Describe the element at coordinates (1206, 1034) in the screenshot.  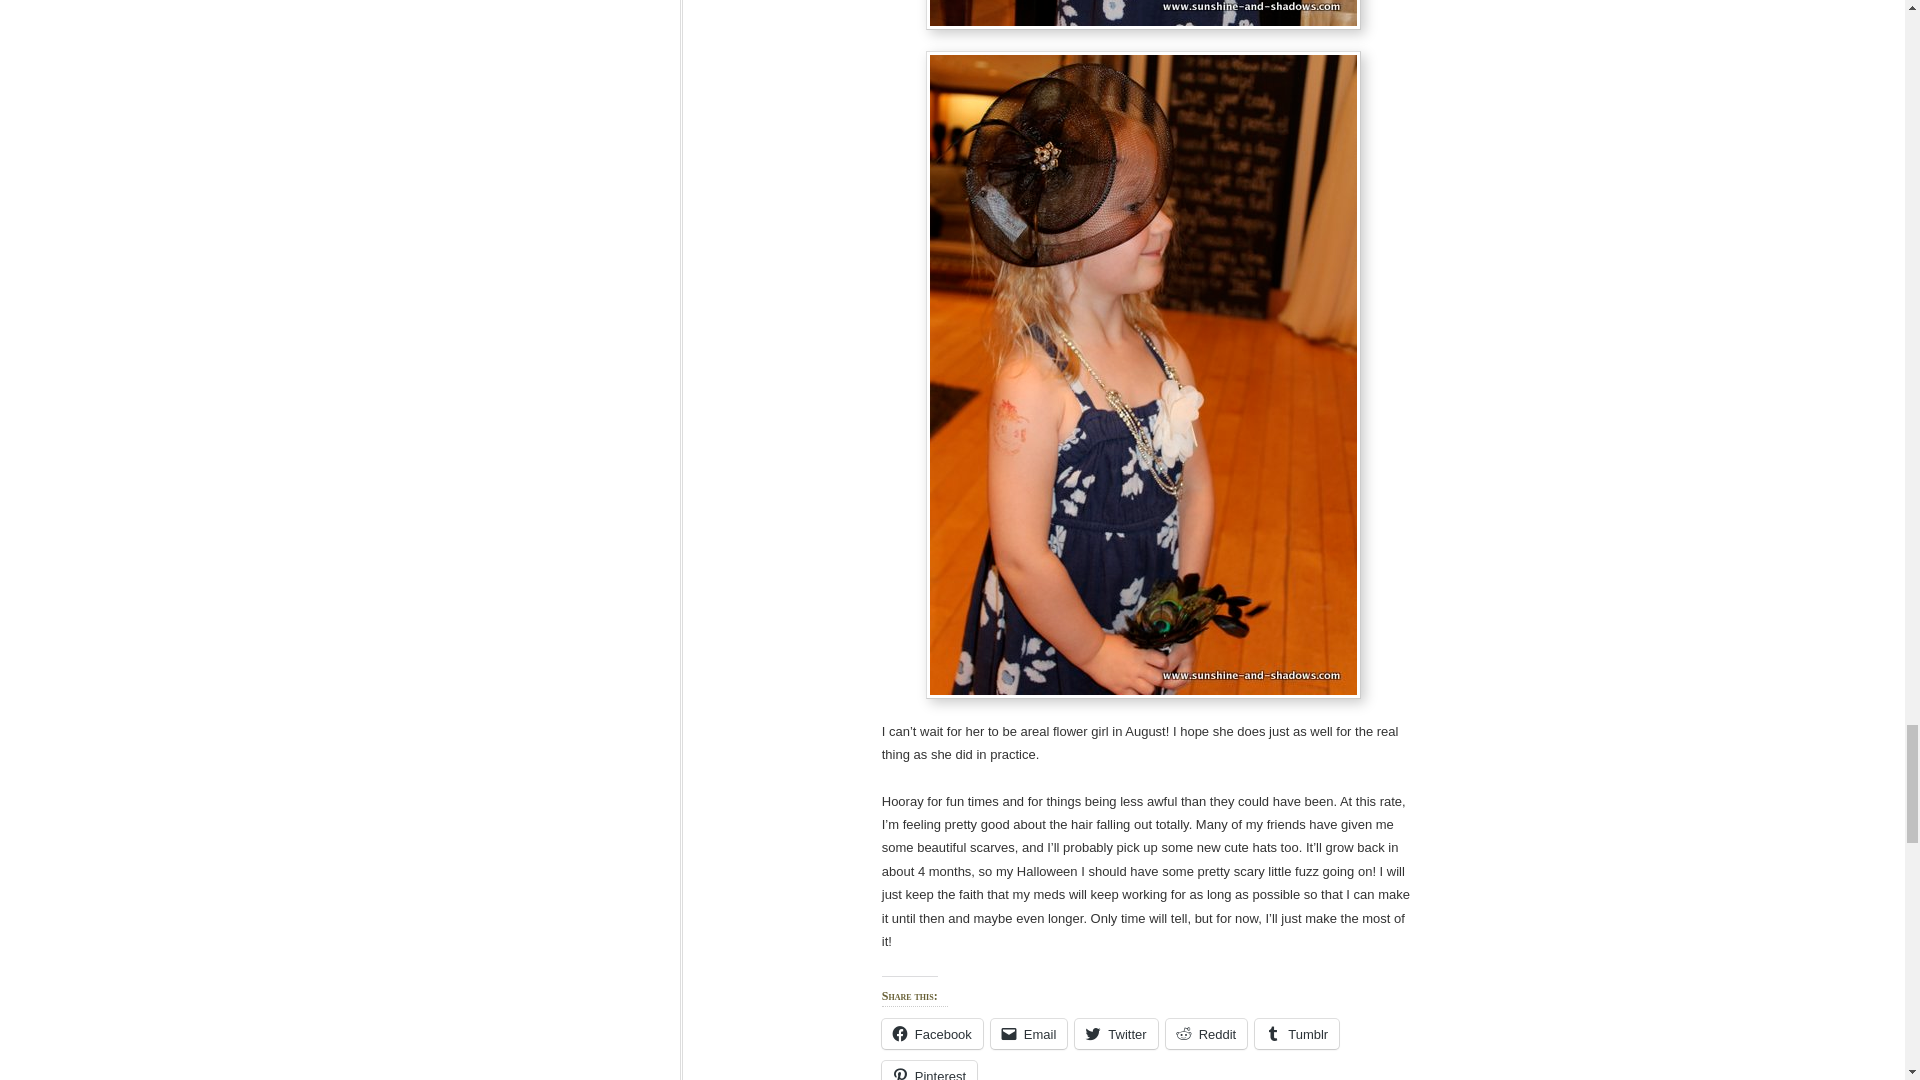
I see `Reddit` at that location.